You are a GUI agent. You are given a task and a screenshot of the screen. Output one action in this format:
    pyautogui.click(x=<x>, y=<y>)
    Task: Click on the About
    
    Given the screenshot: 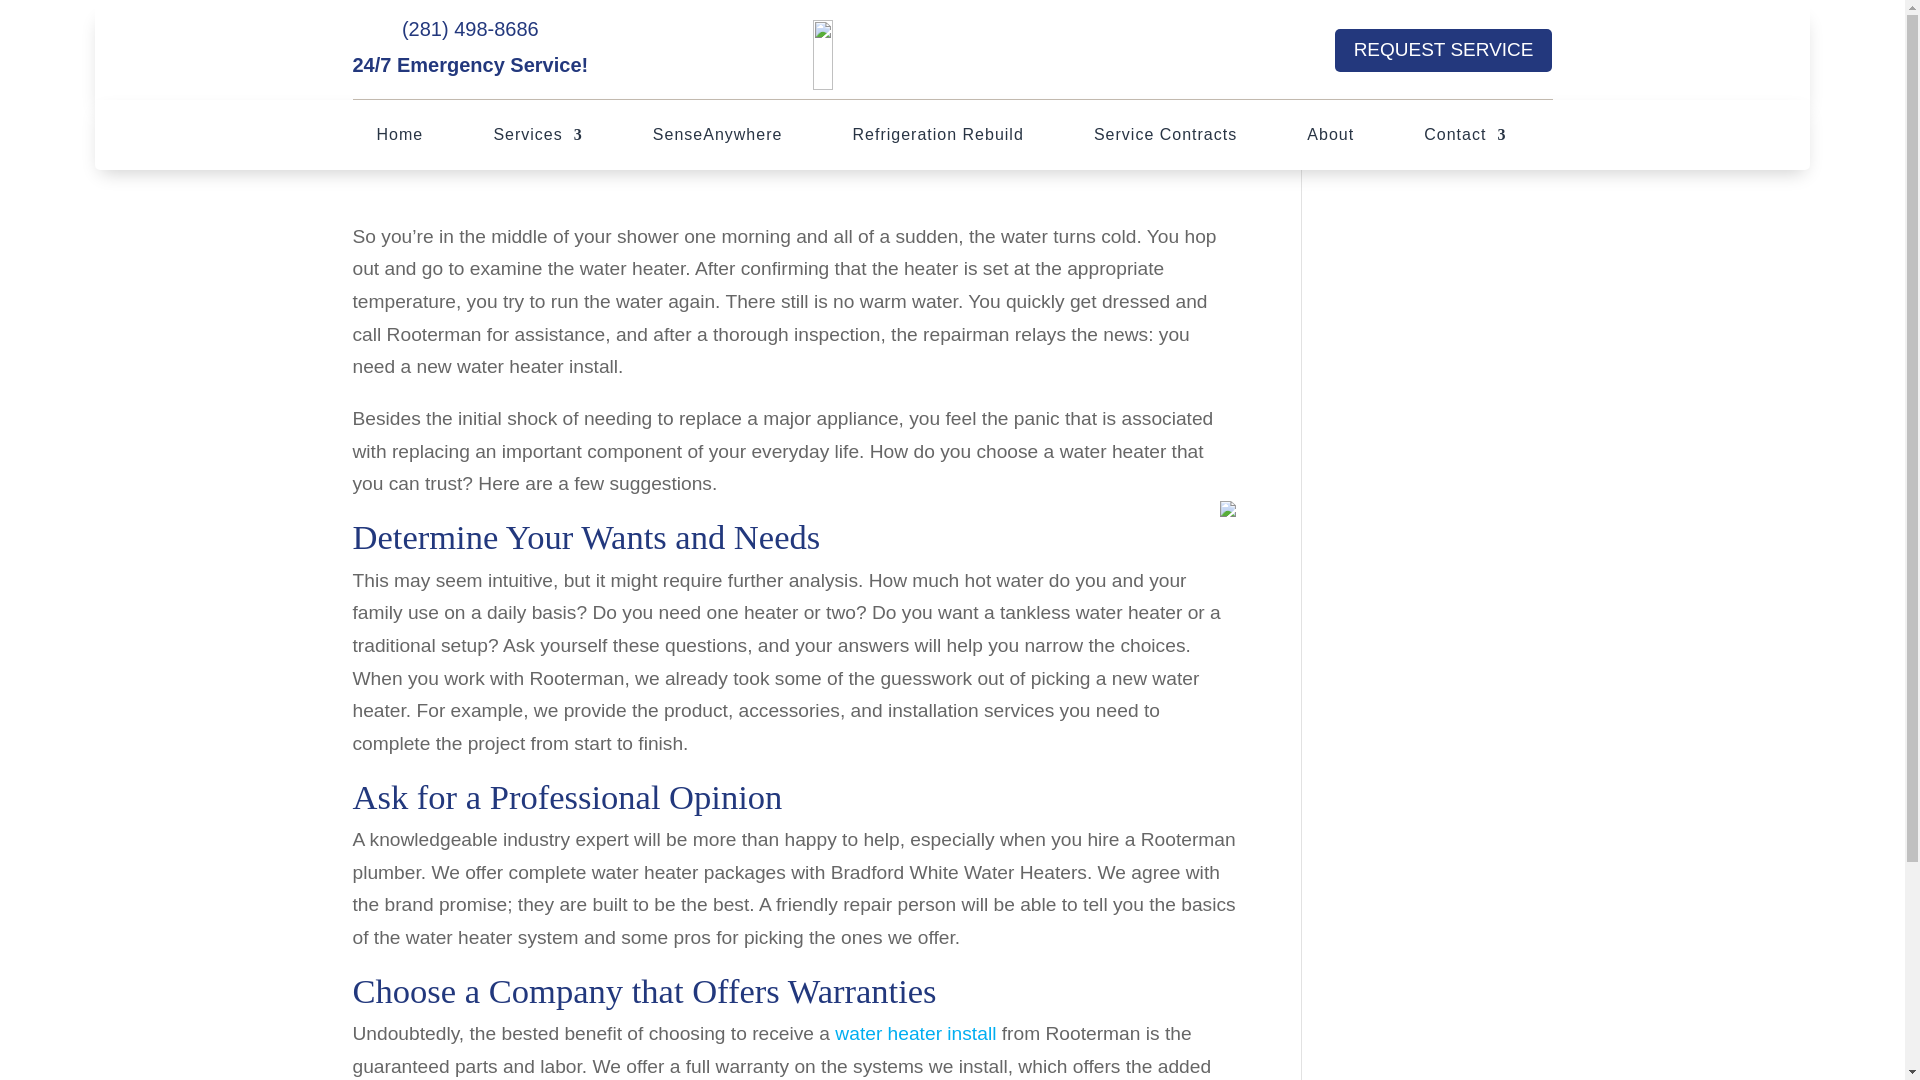 What is the action you would take?
    pyautogui.click(x=1330, y=139)
    